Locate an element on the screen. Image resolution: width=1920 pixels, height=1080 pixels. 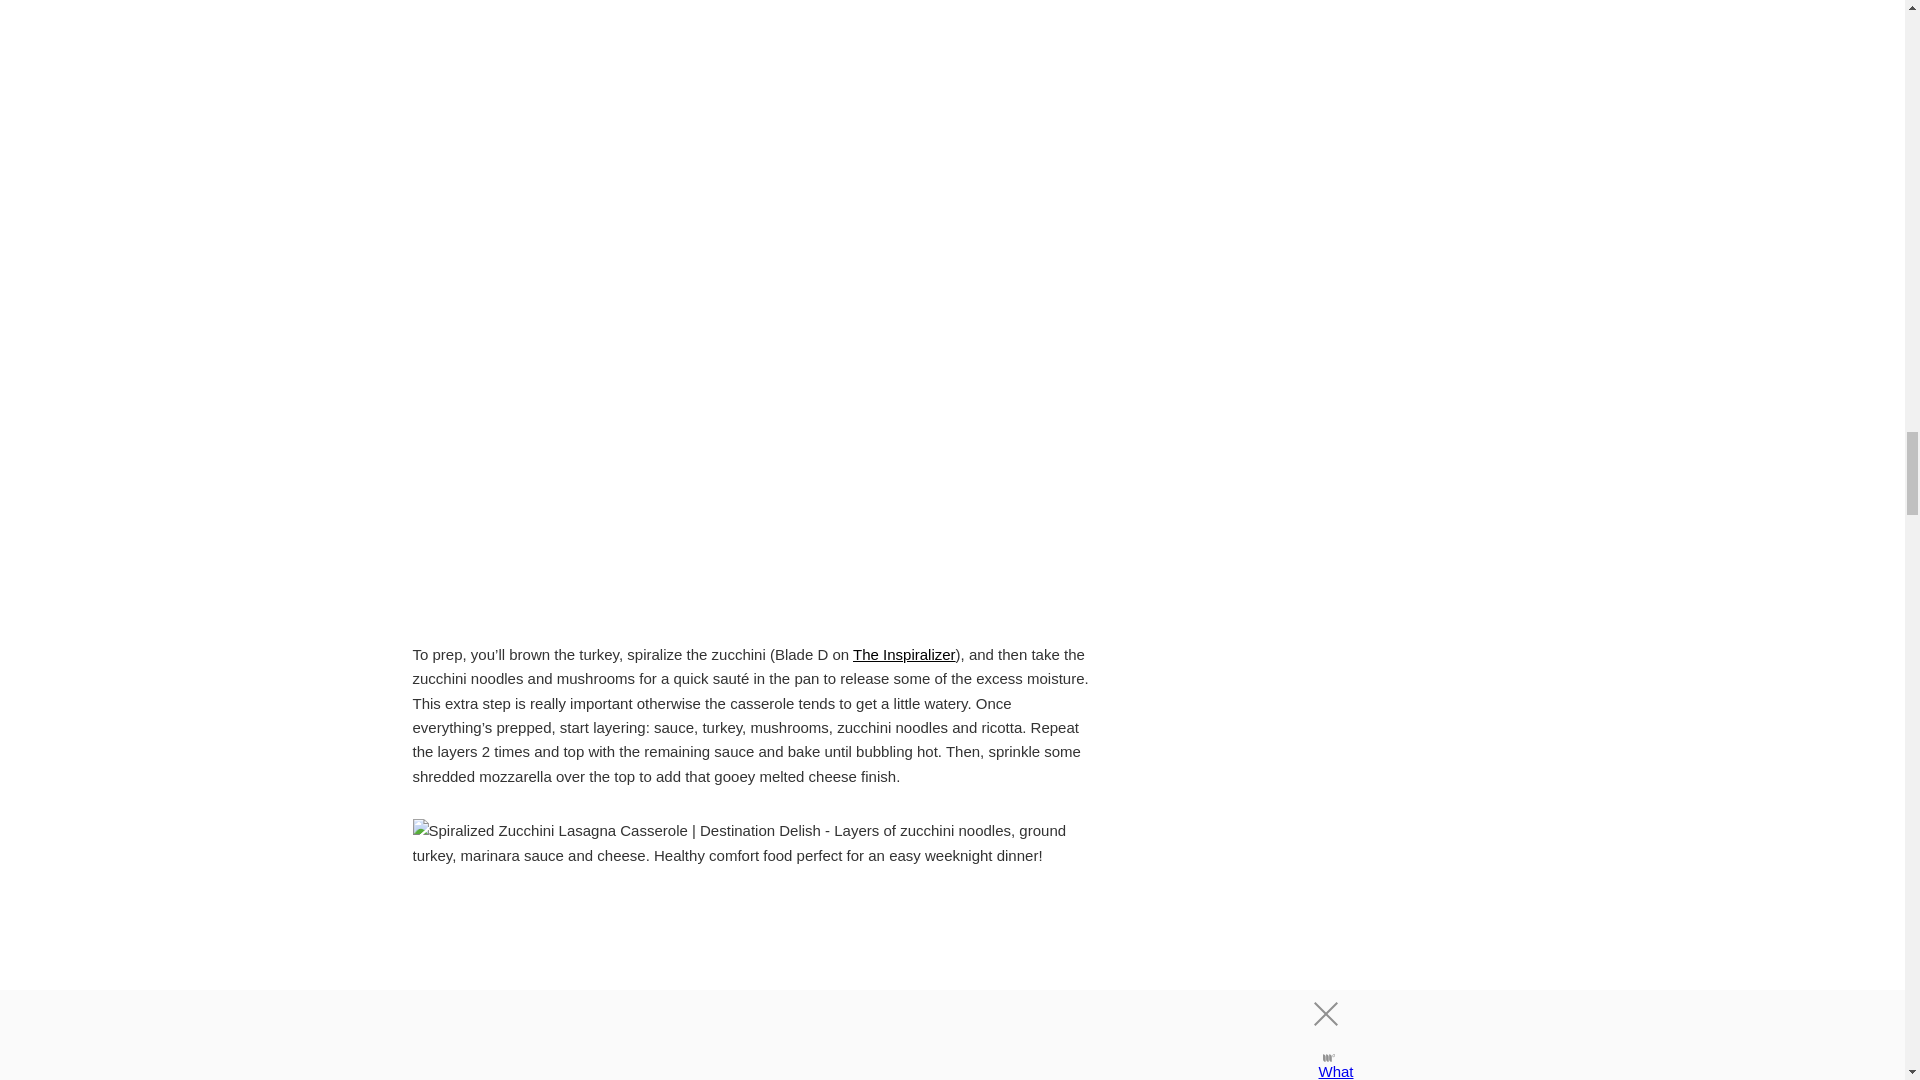
The Inspiralizer is located at coordinates (904, 654).